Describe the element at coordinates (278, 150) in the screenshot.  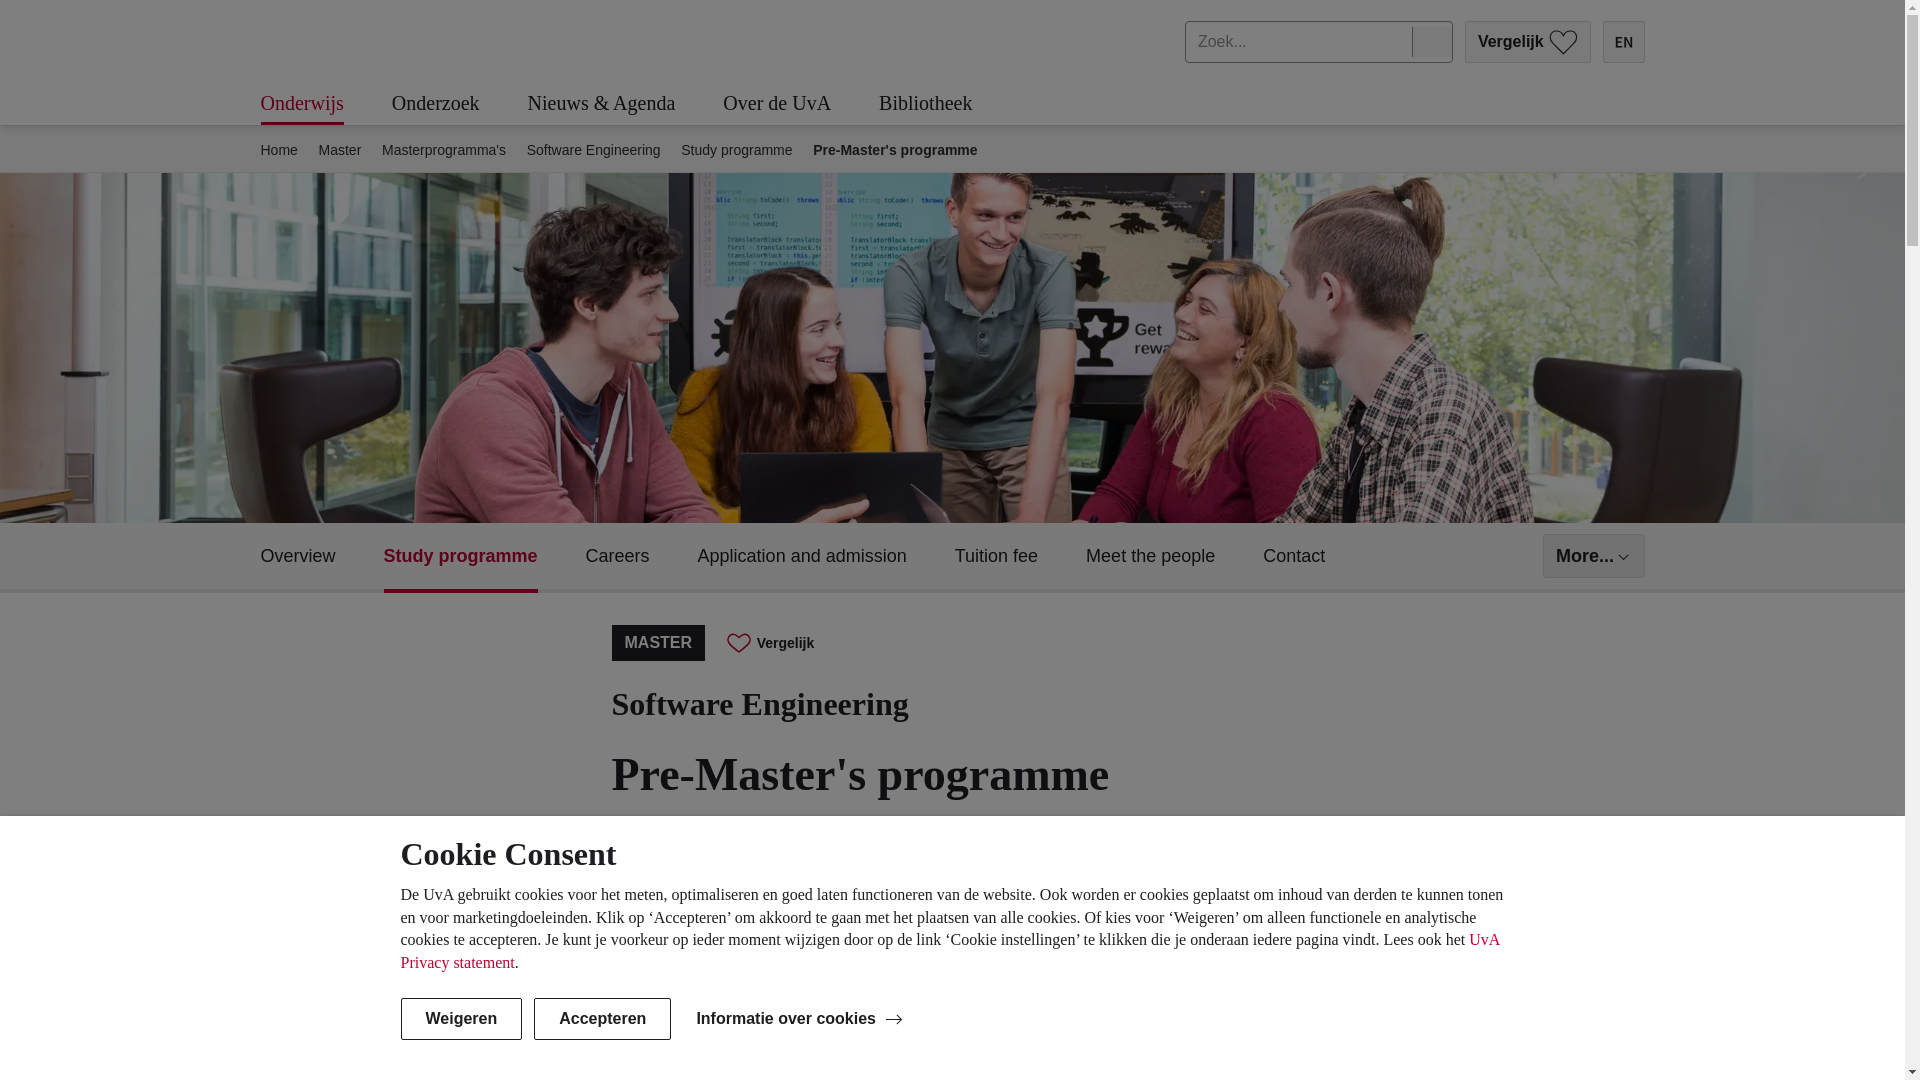
I see `Home` at that location.